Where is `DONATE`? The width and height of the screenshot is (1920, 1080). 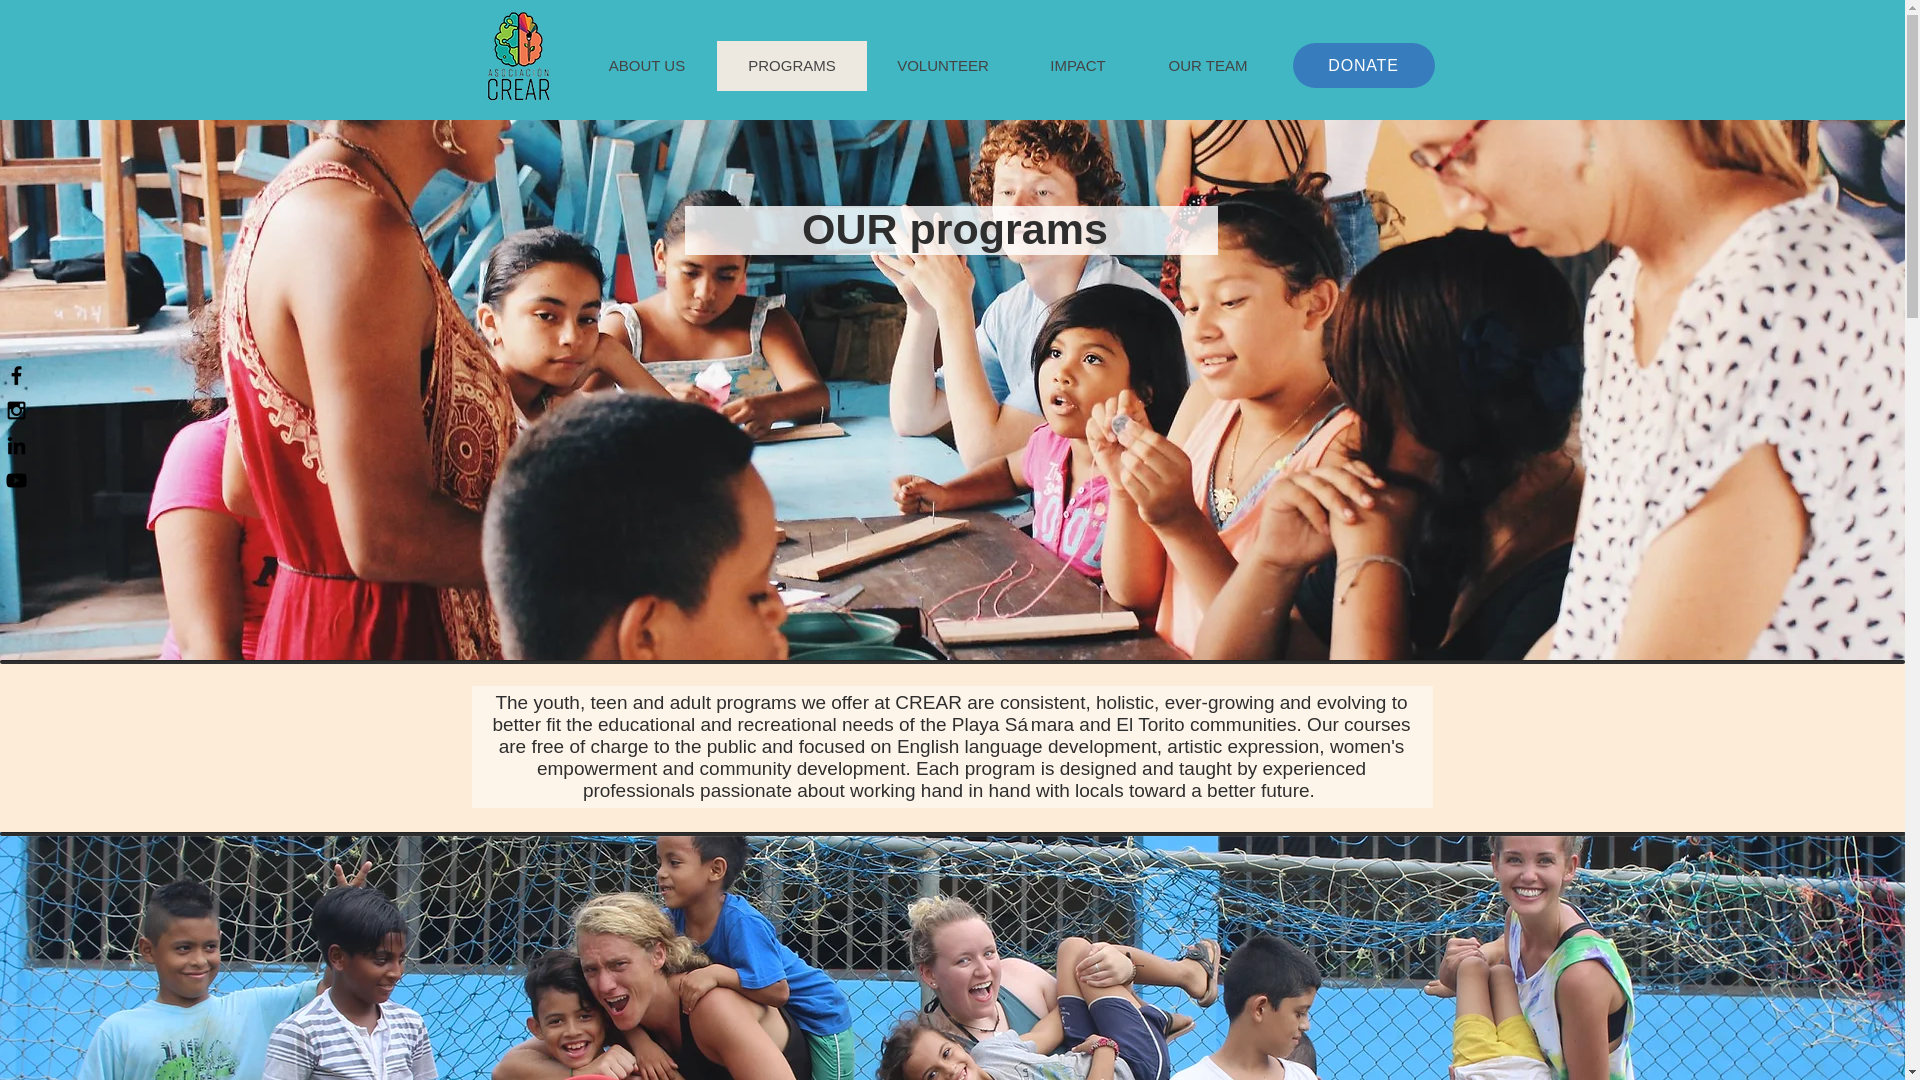
DONATE is located at coordinates (1363, 65).